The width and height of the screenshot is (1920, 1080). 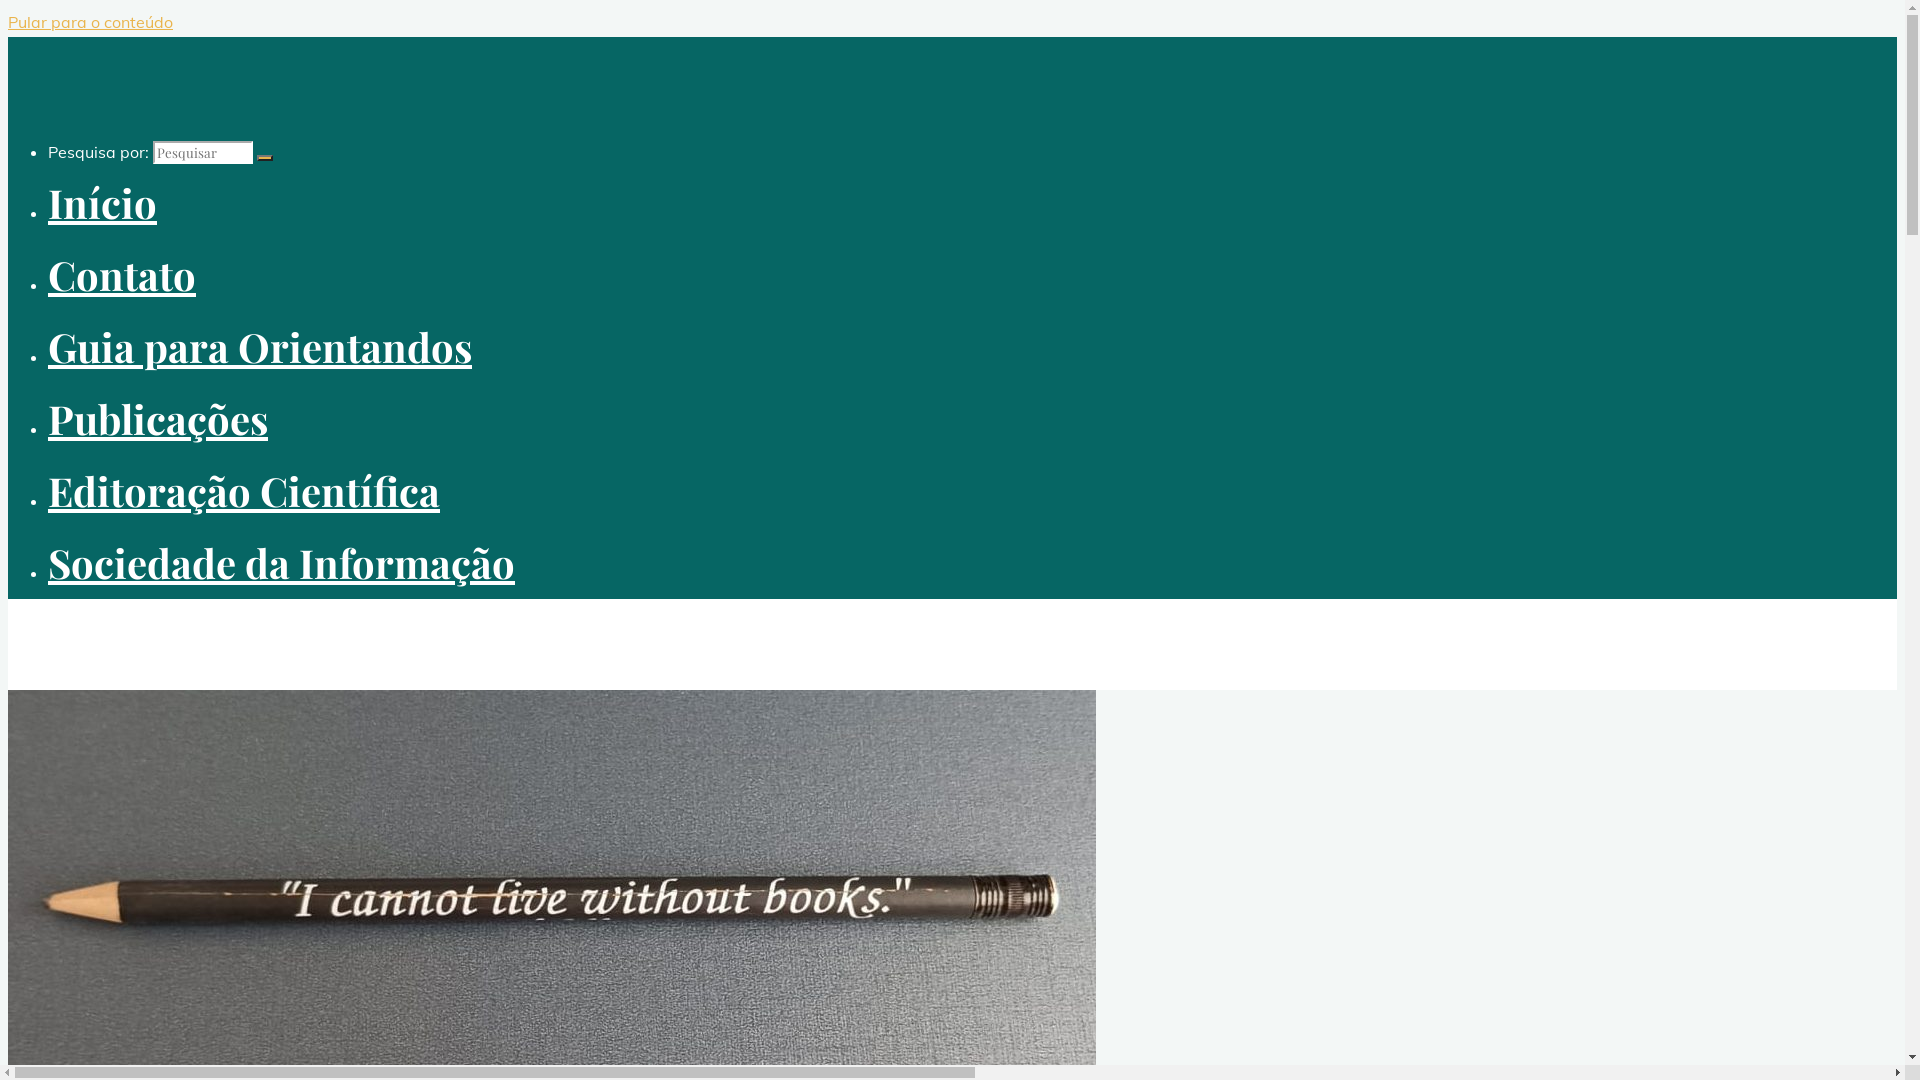 What do you see at coordinates (122, 274) in the screenshot?
I see `Contato` at bounding box center [122, 274].